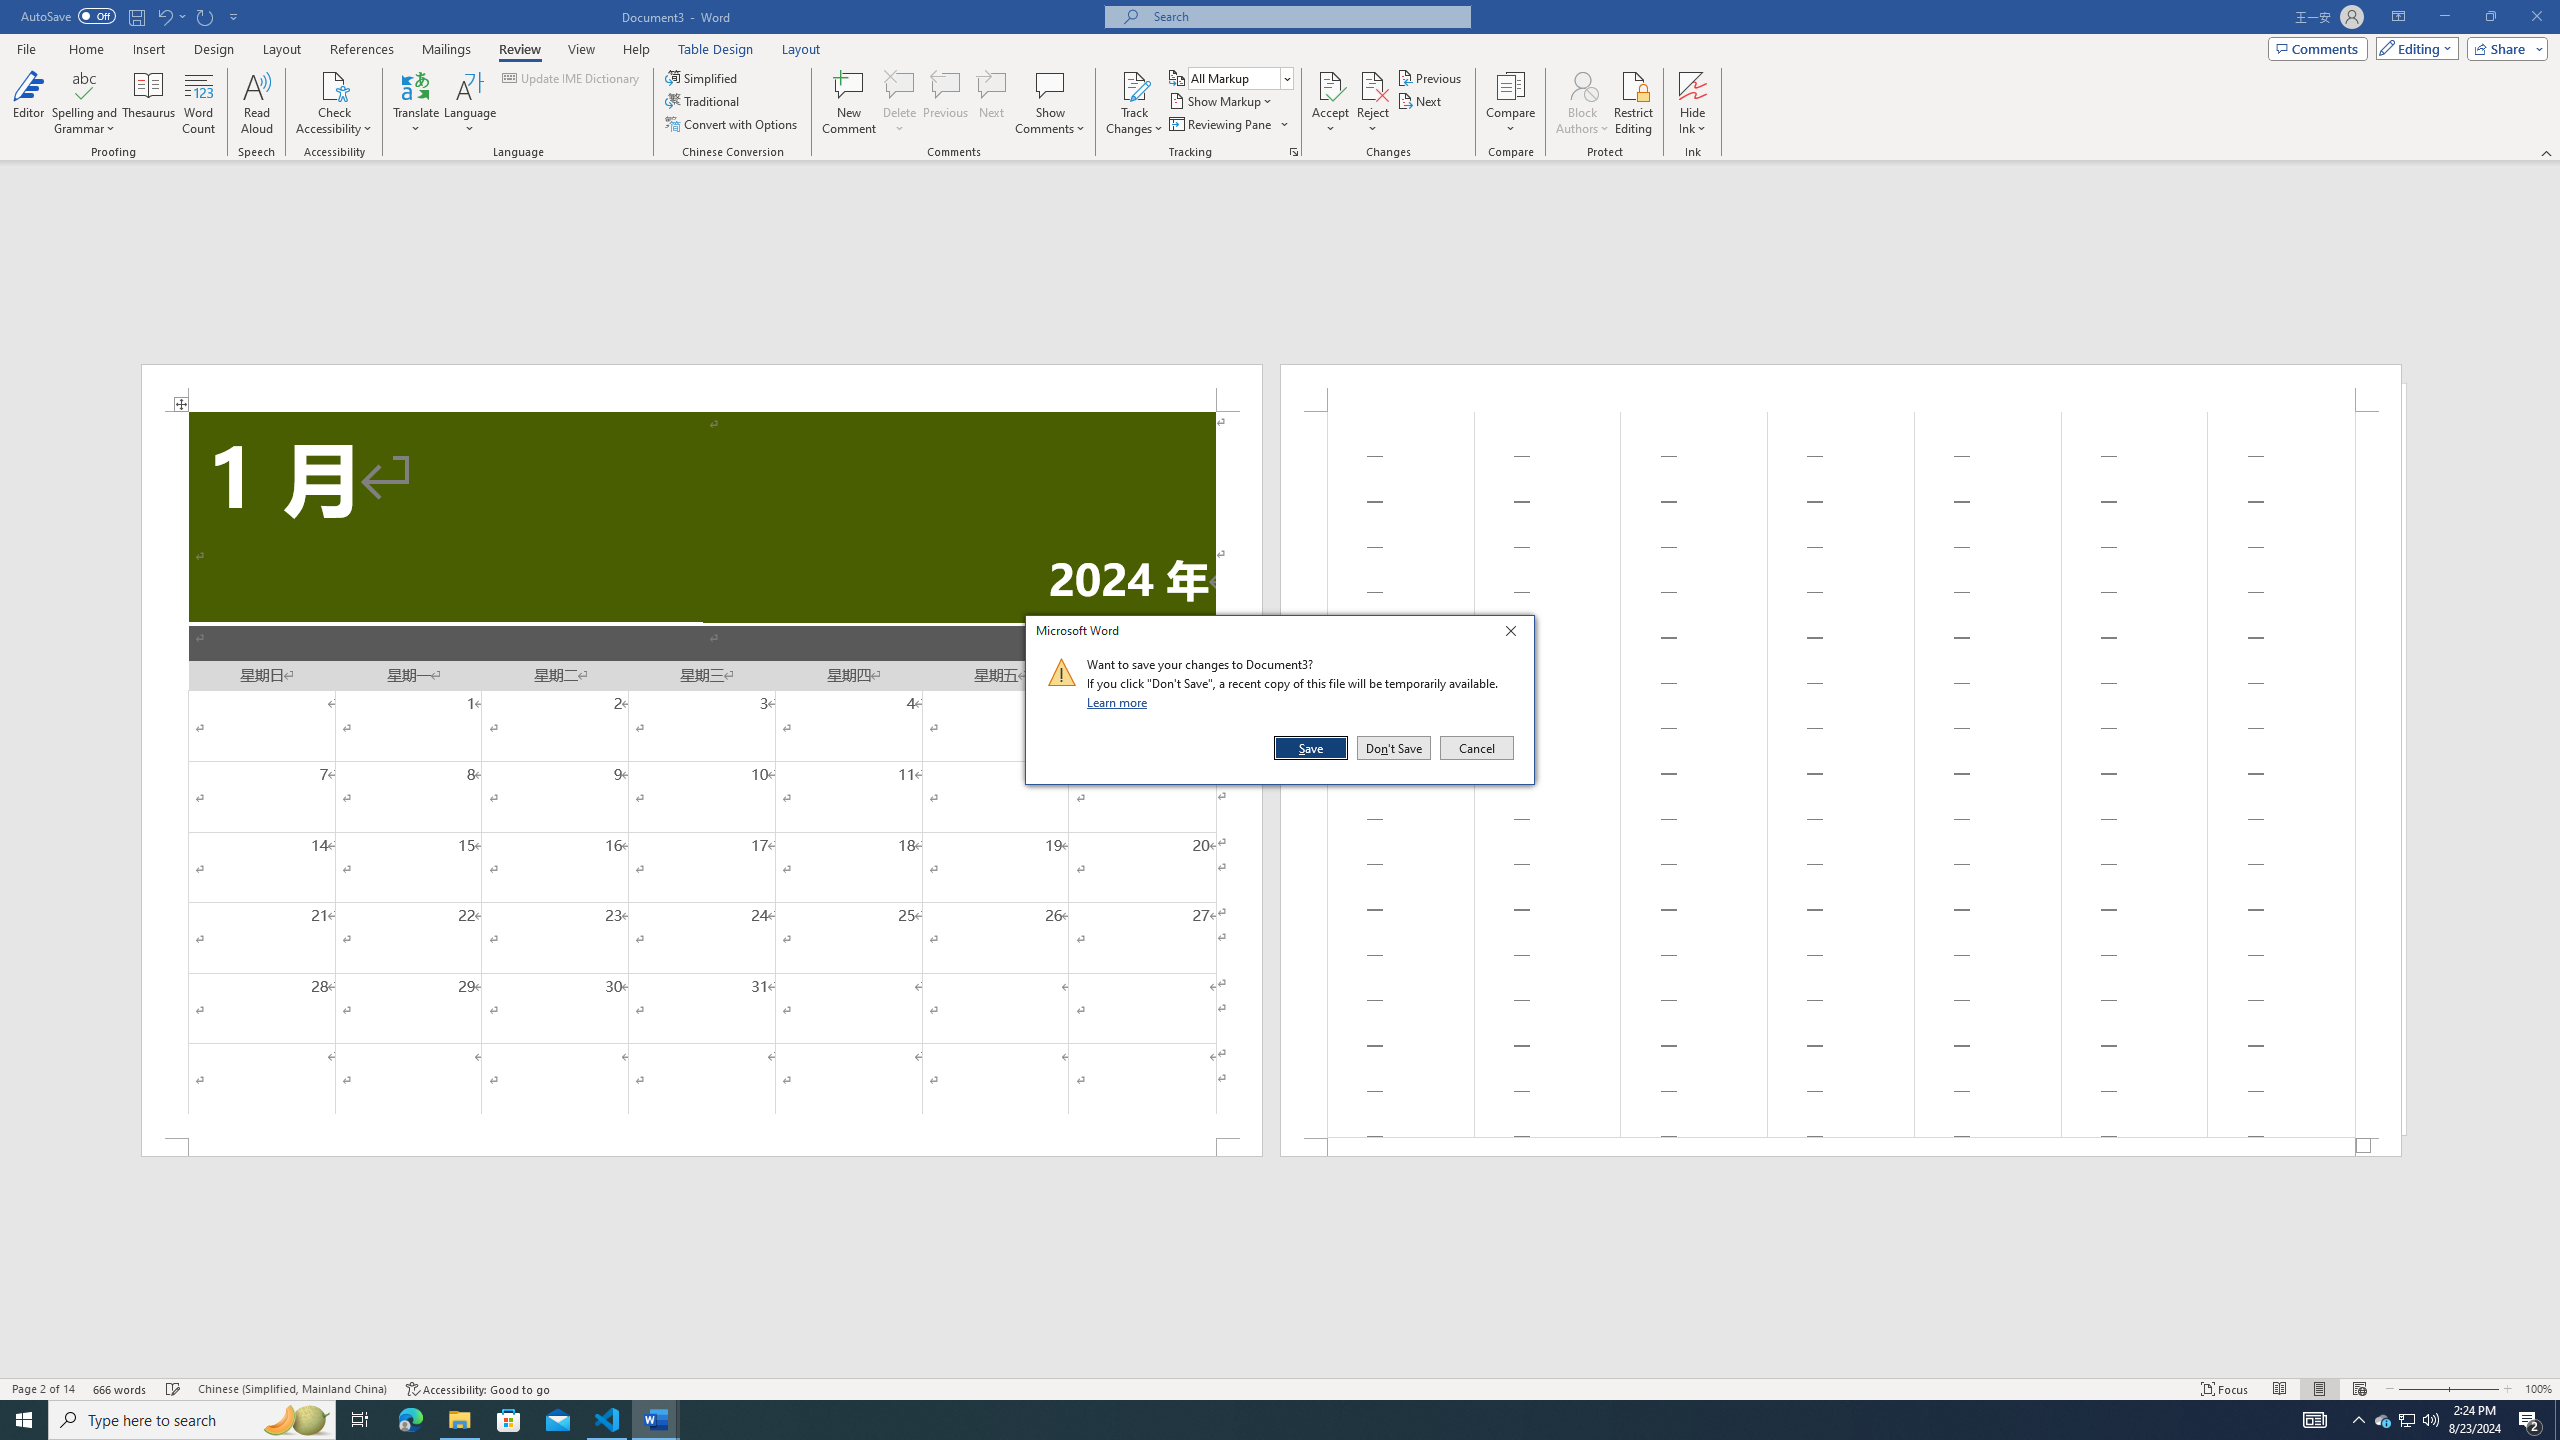  Describe the element at coordinates (848, 103) in the screenshot. I see `New Comment` at that location.